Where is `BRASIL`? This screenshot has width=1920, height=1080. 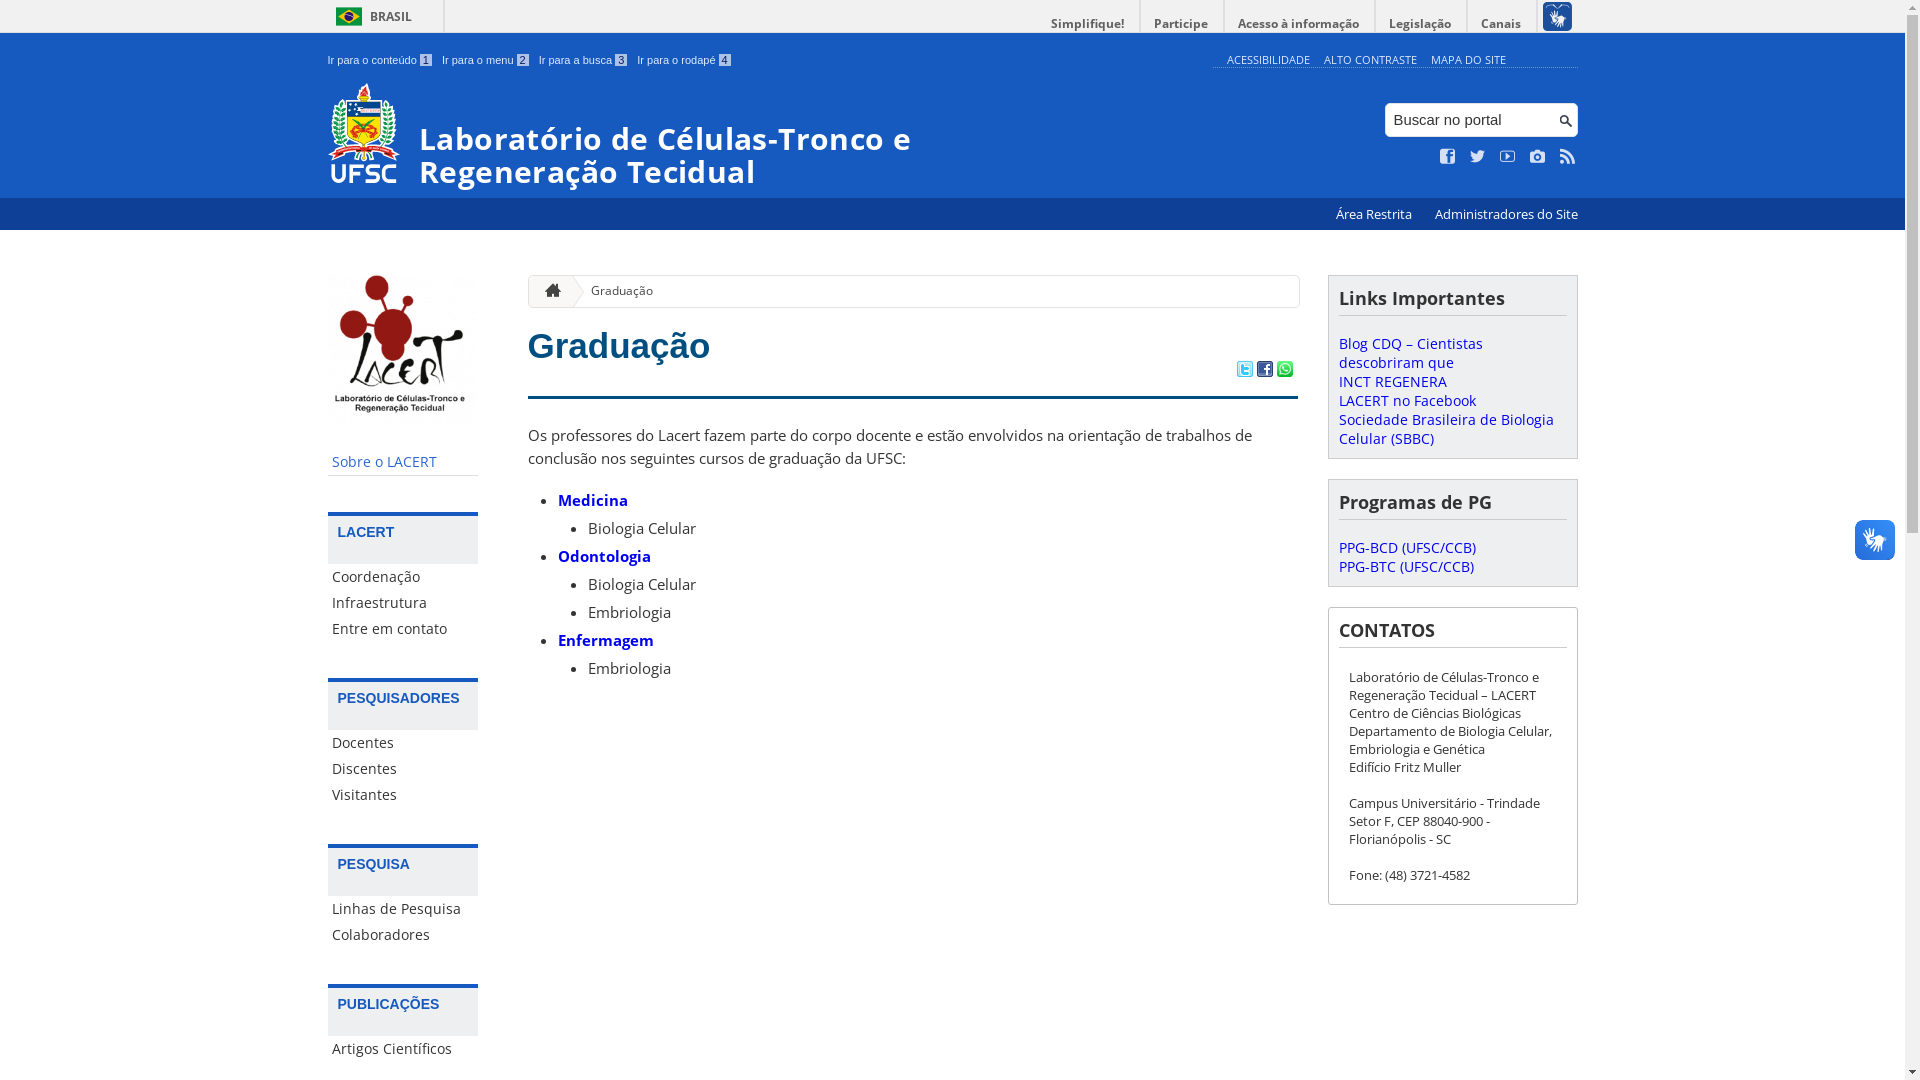
BRASIL is located at coordinates (370, 16).